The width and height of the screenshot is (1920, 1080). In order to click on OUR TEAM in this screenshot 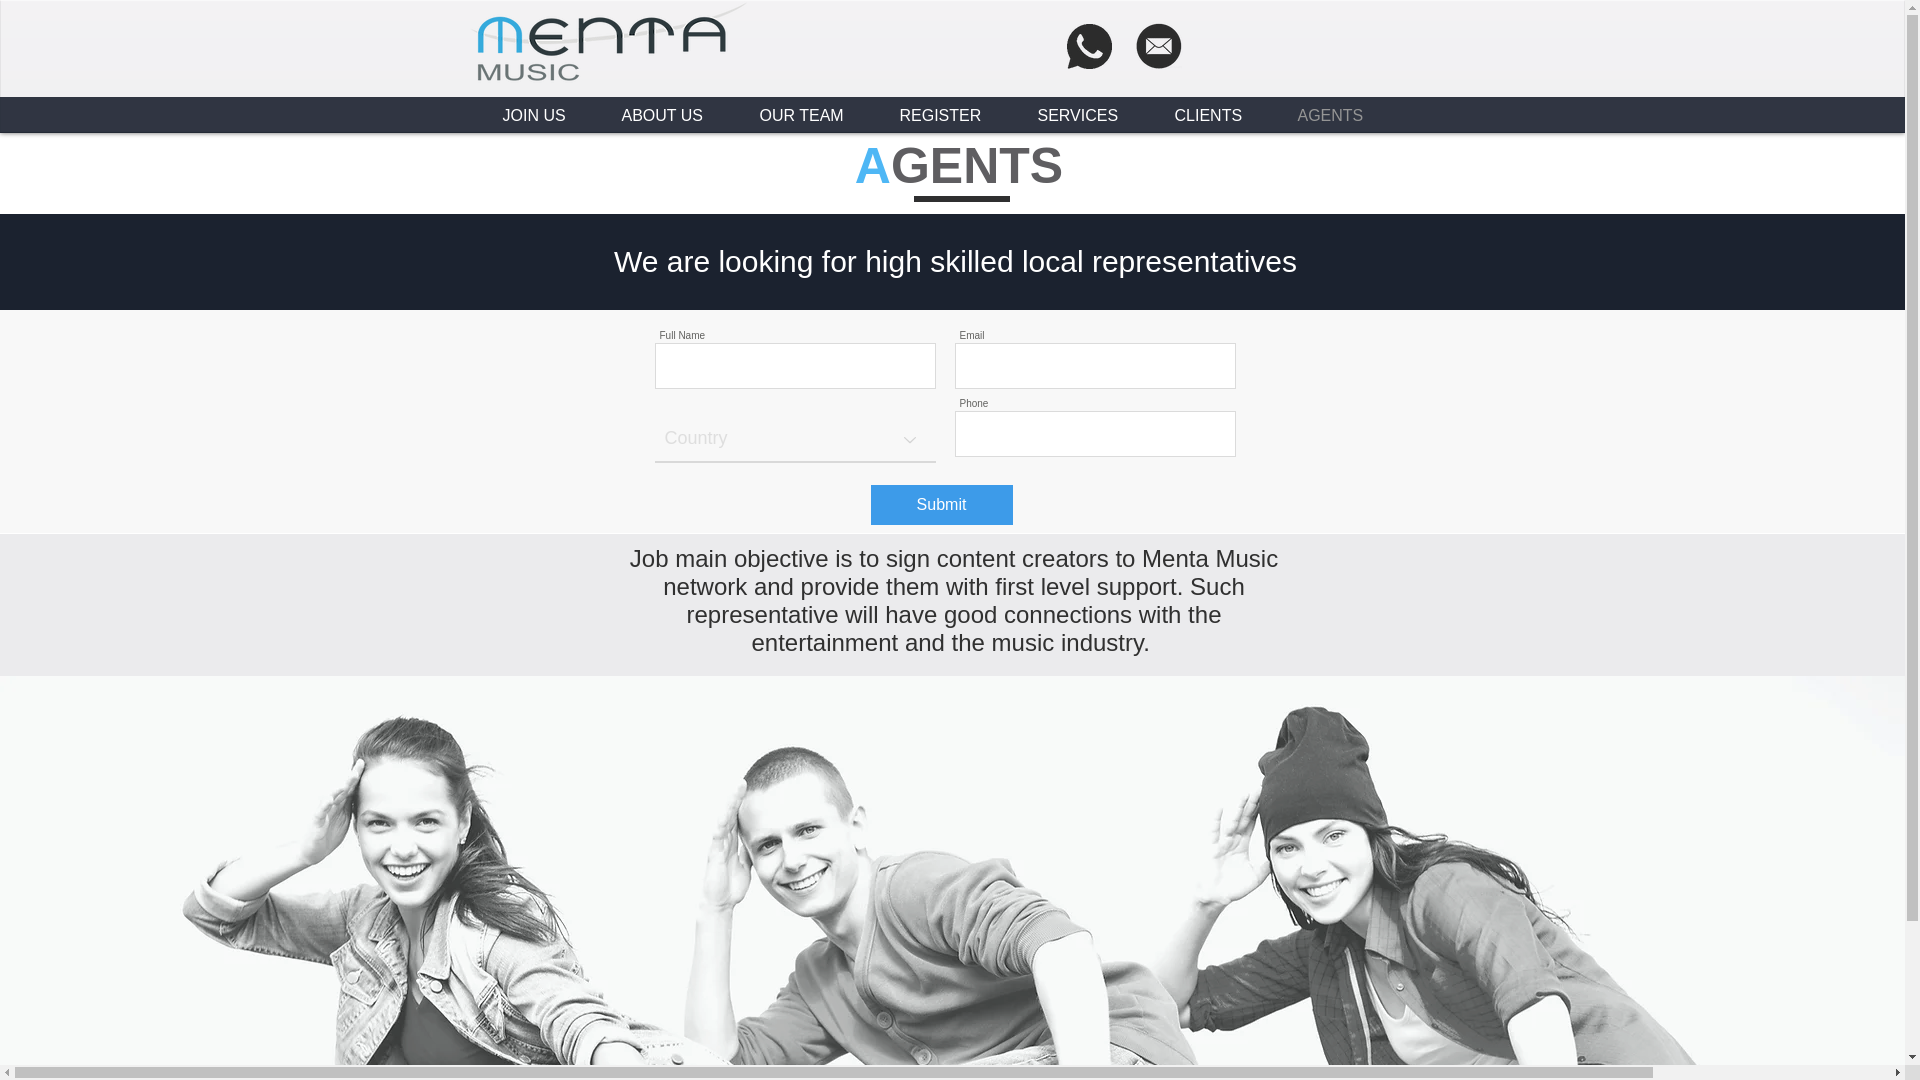, I will do `click(814, 116)`.